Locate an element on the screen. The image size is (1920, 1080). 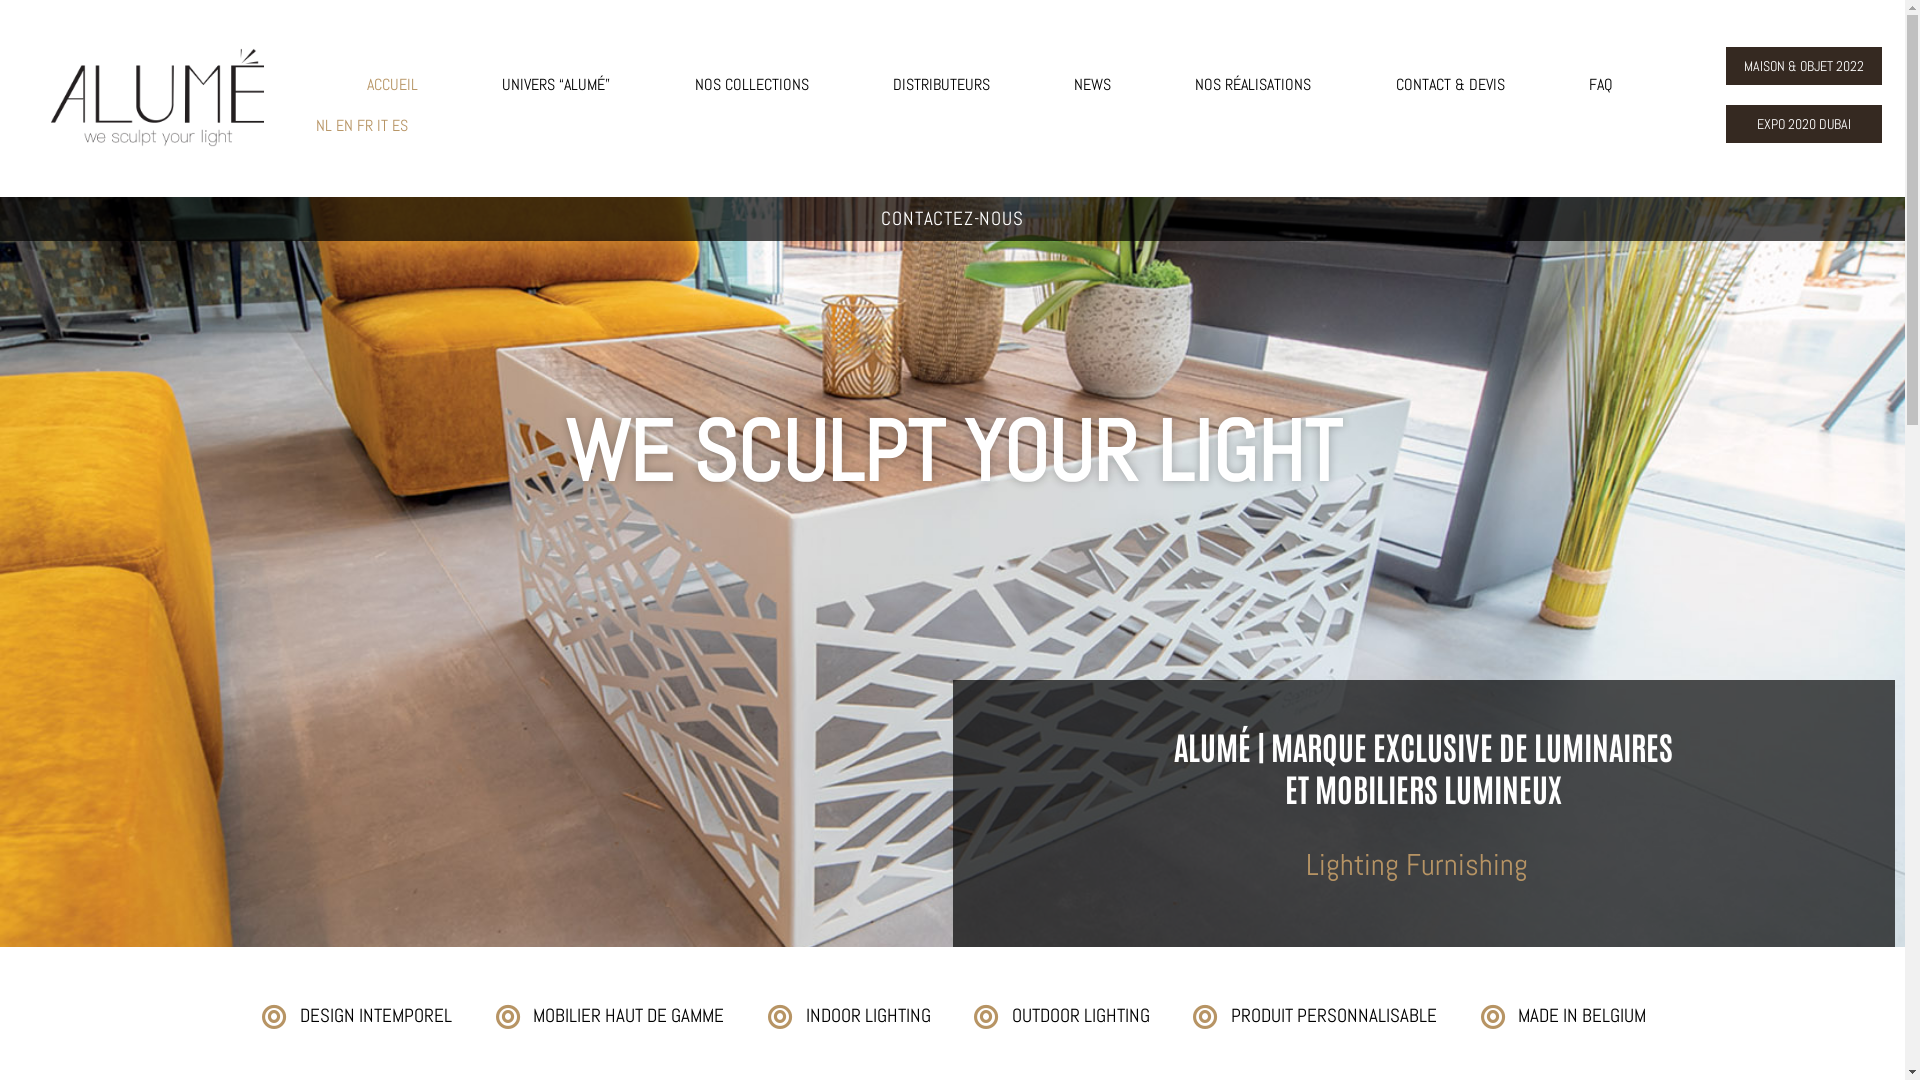
ES is located at coordinates (400, 126).